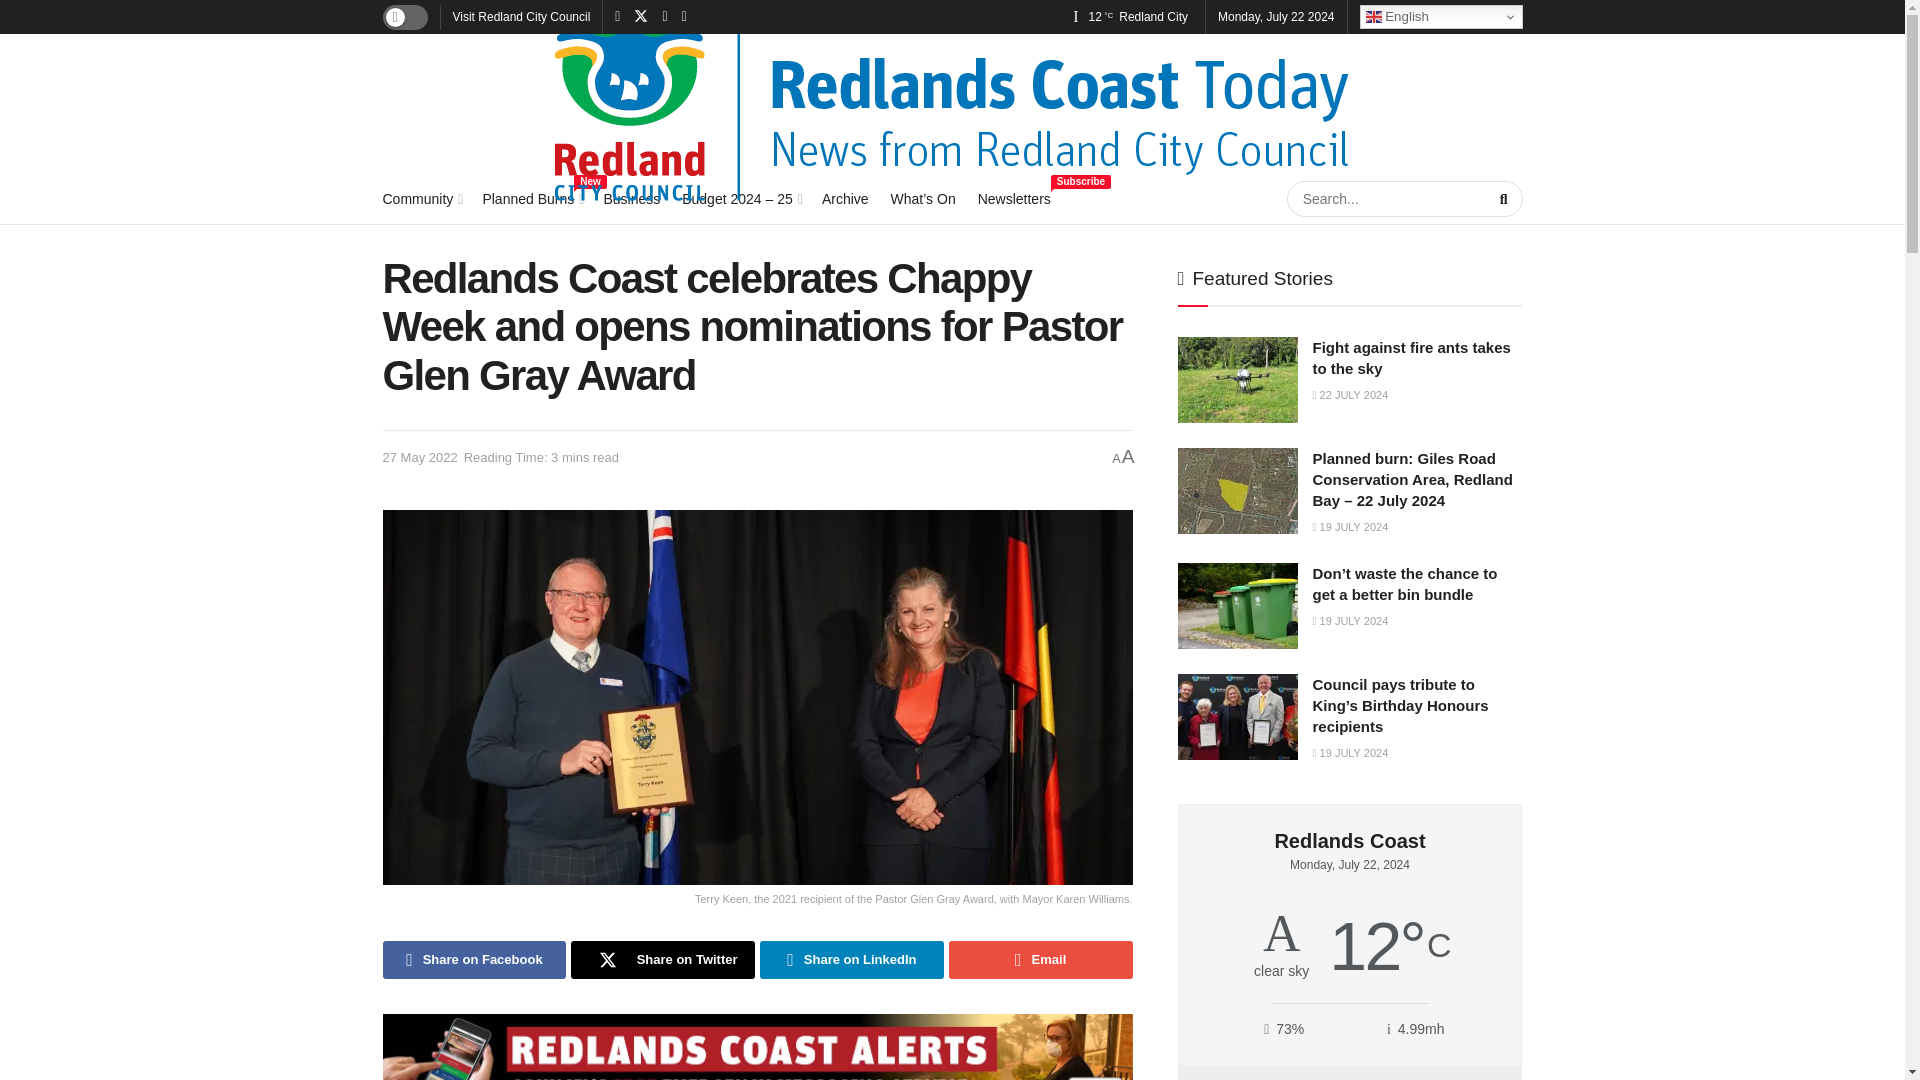 The width and height of the screenshot is (1920, 1080). I want to click on English, so click(1440, 17).